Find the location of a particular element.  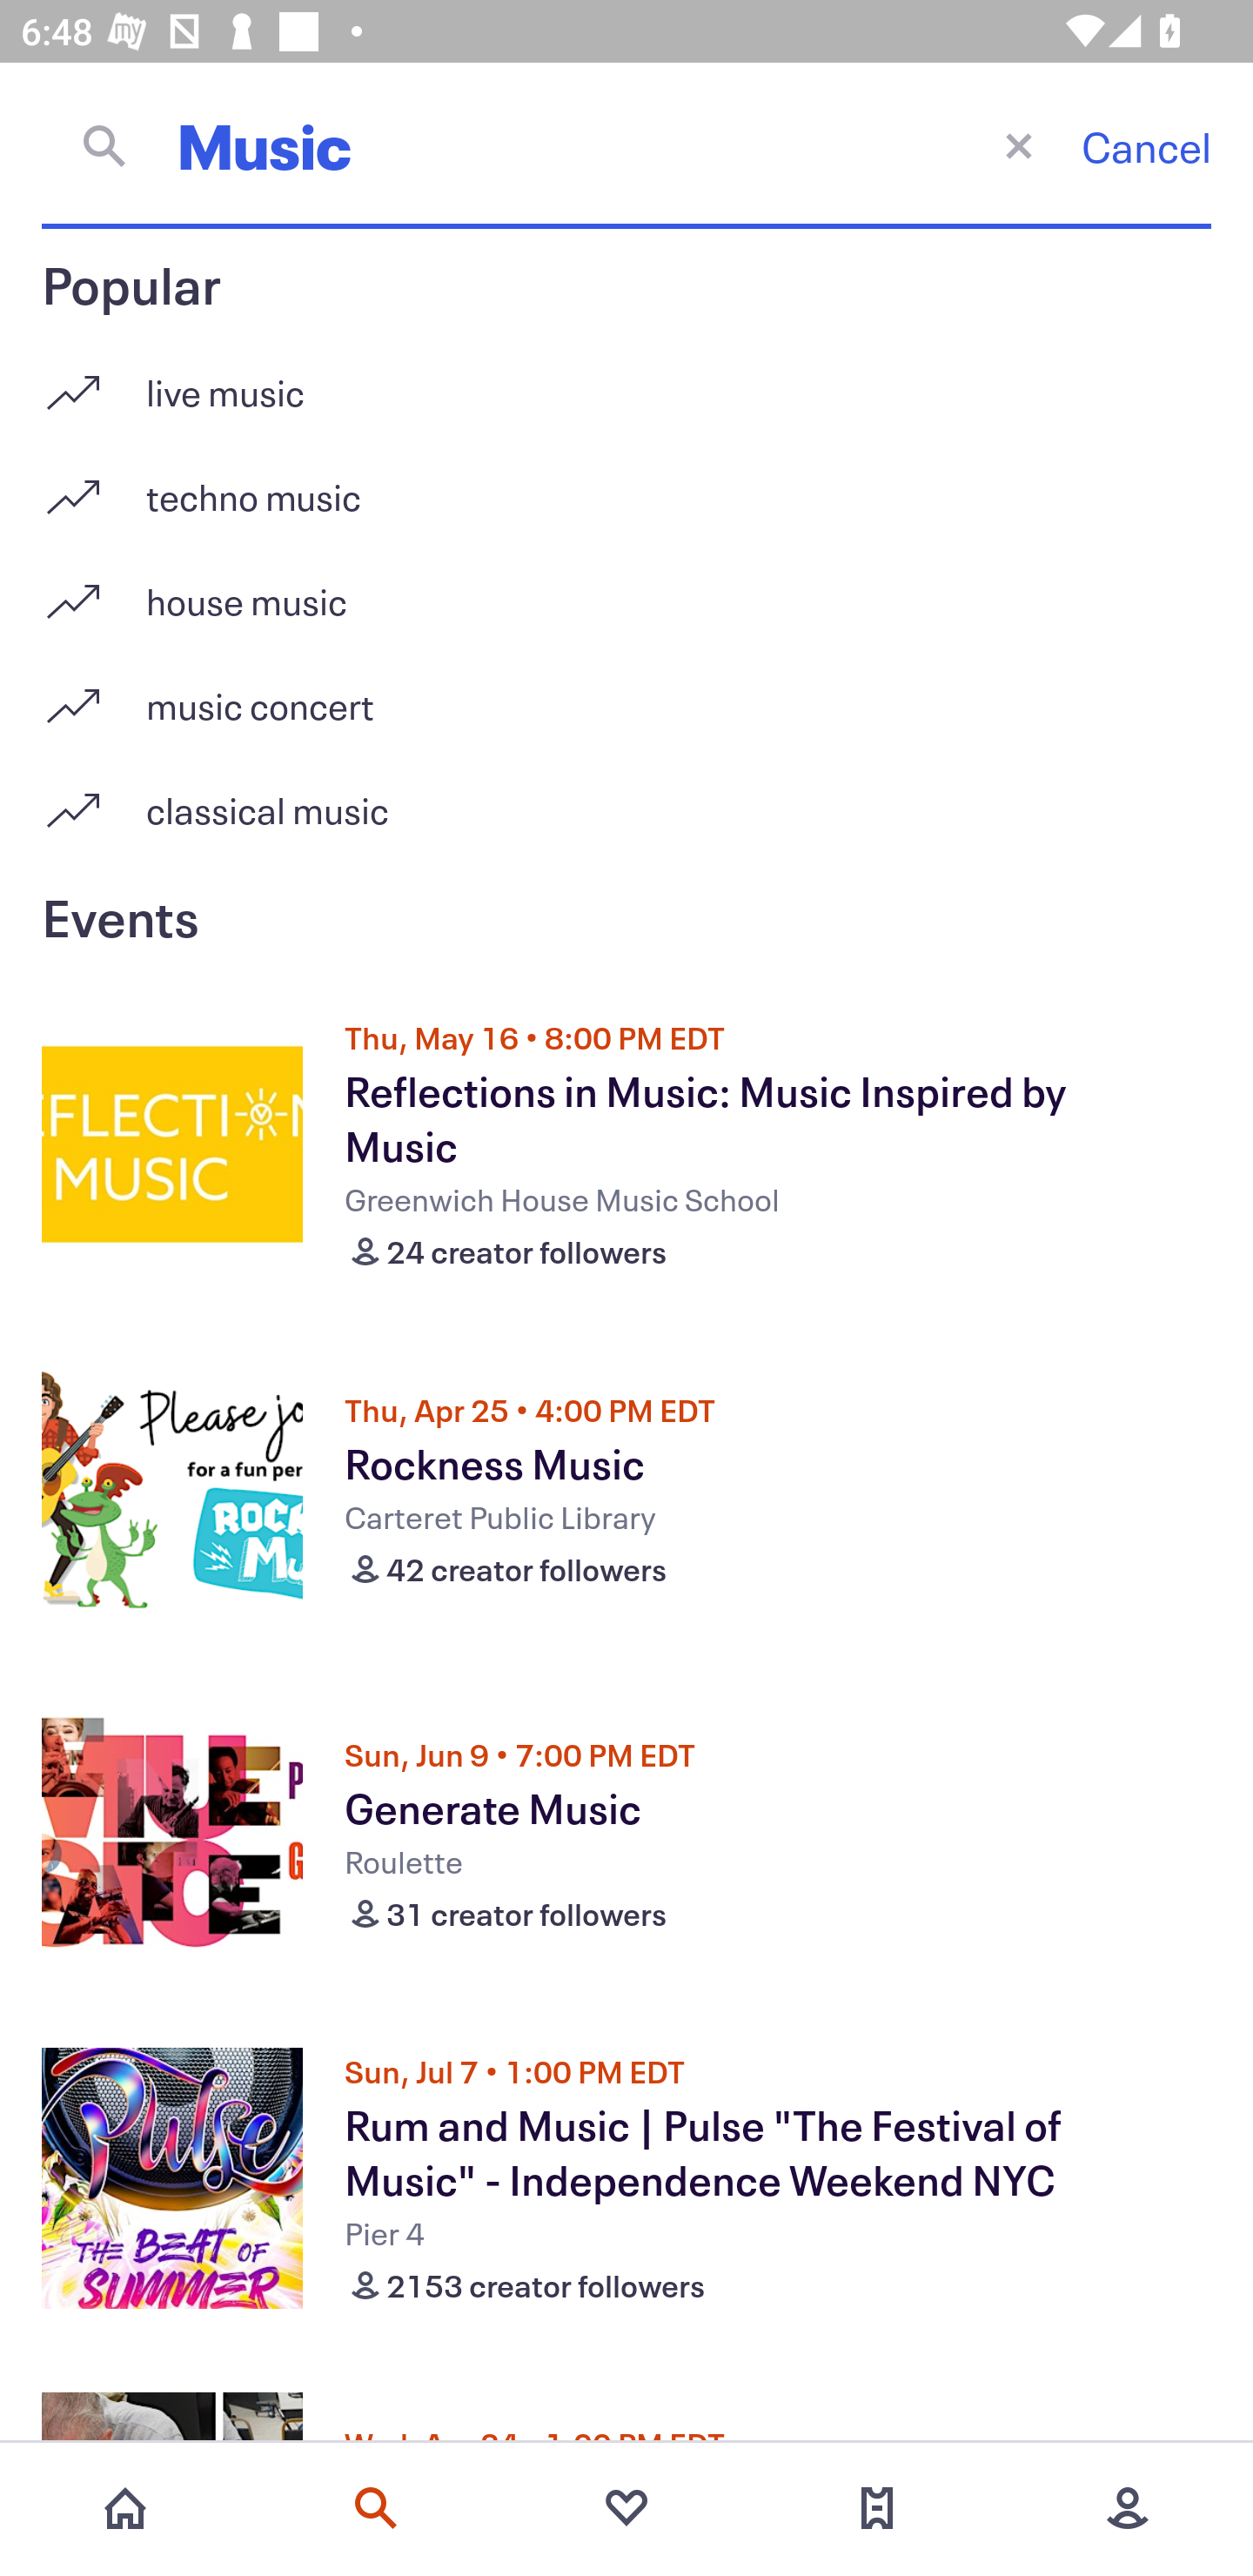

Search events is located at coordinates (376, 2508).